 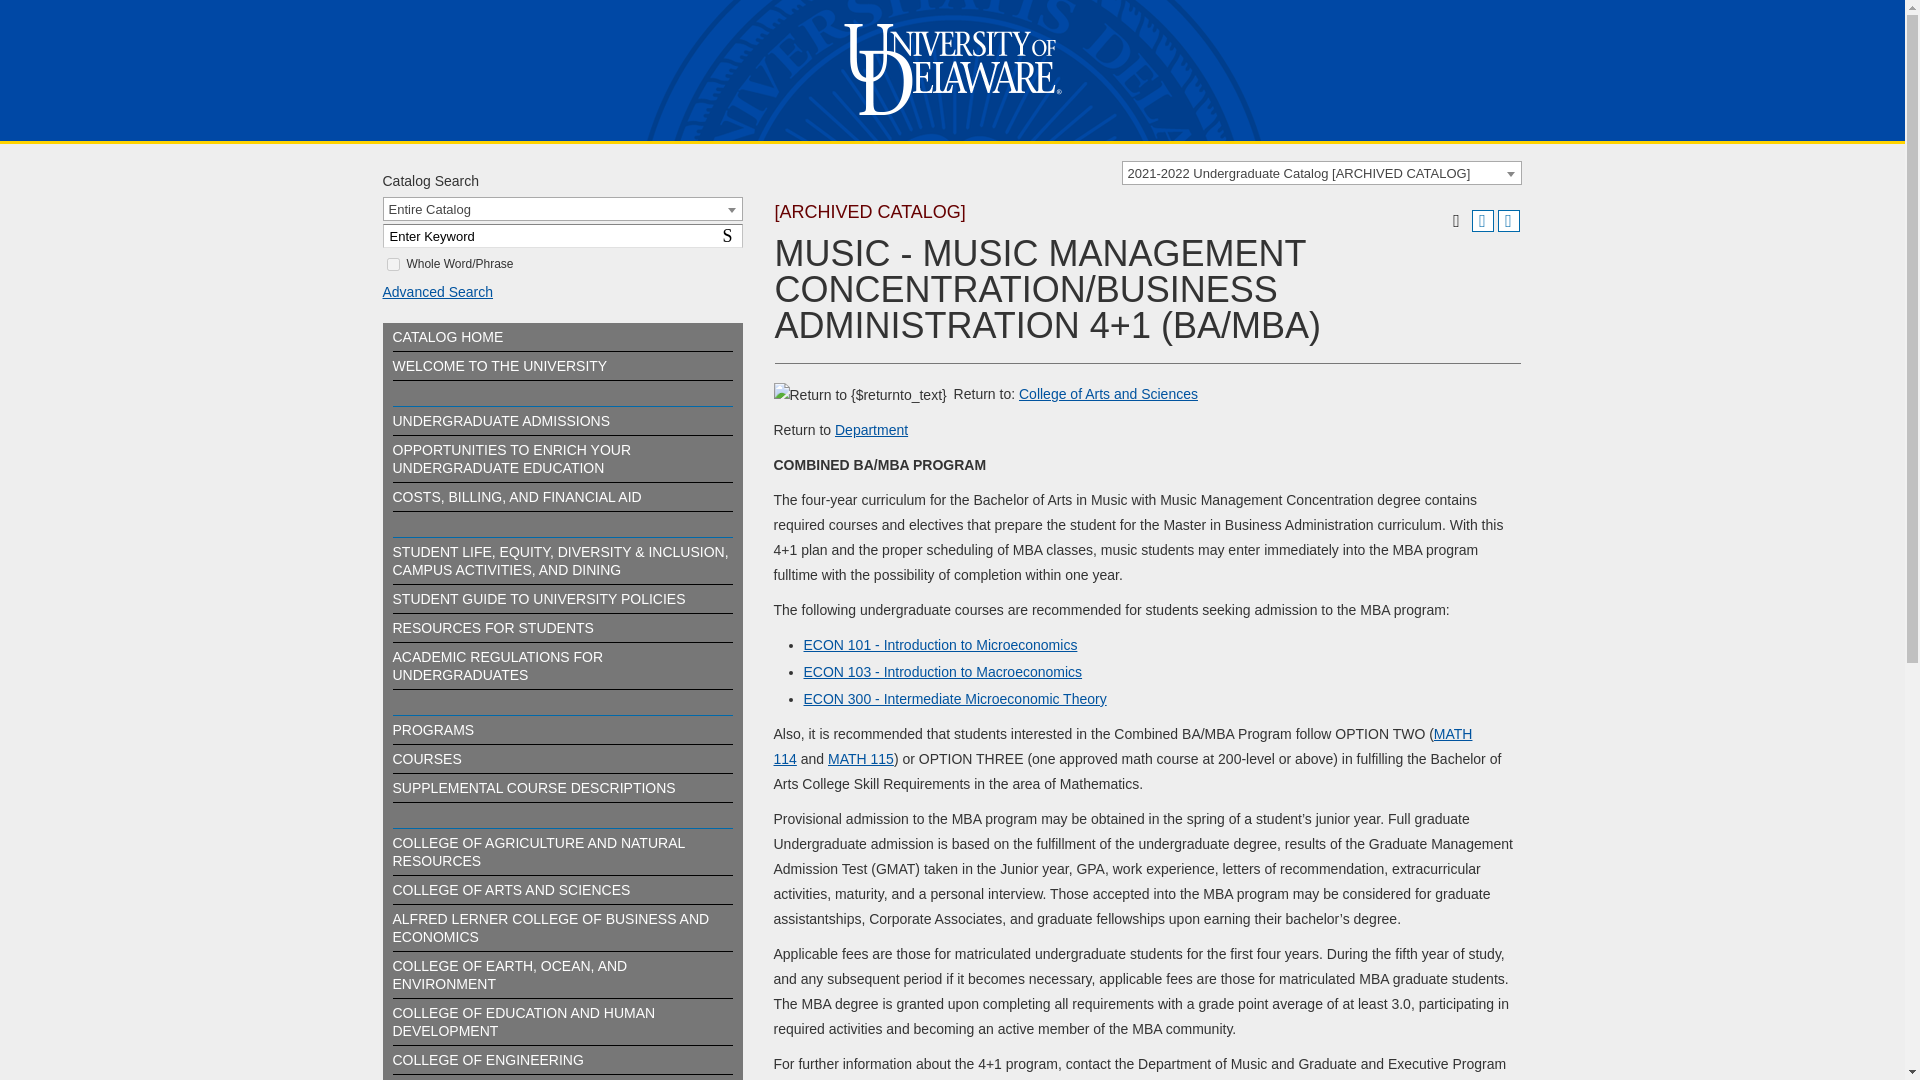 What do you see at coordinates (730, 236) in the screenshot?
I see `CATALOG HOME` at bounding box center [730, 236].